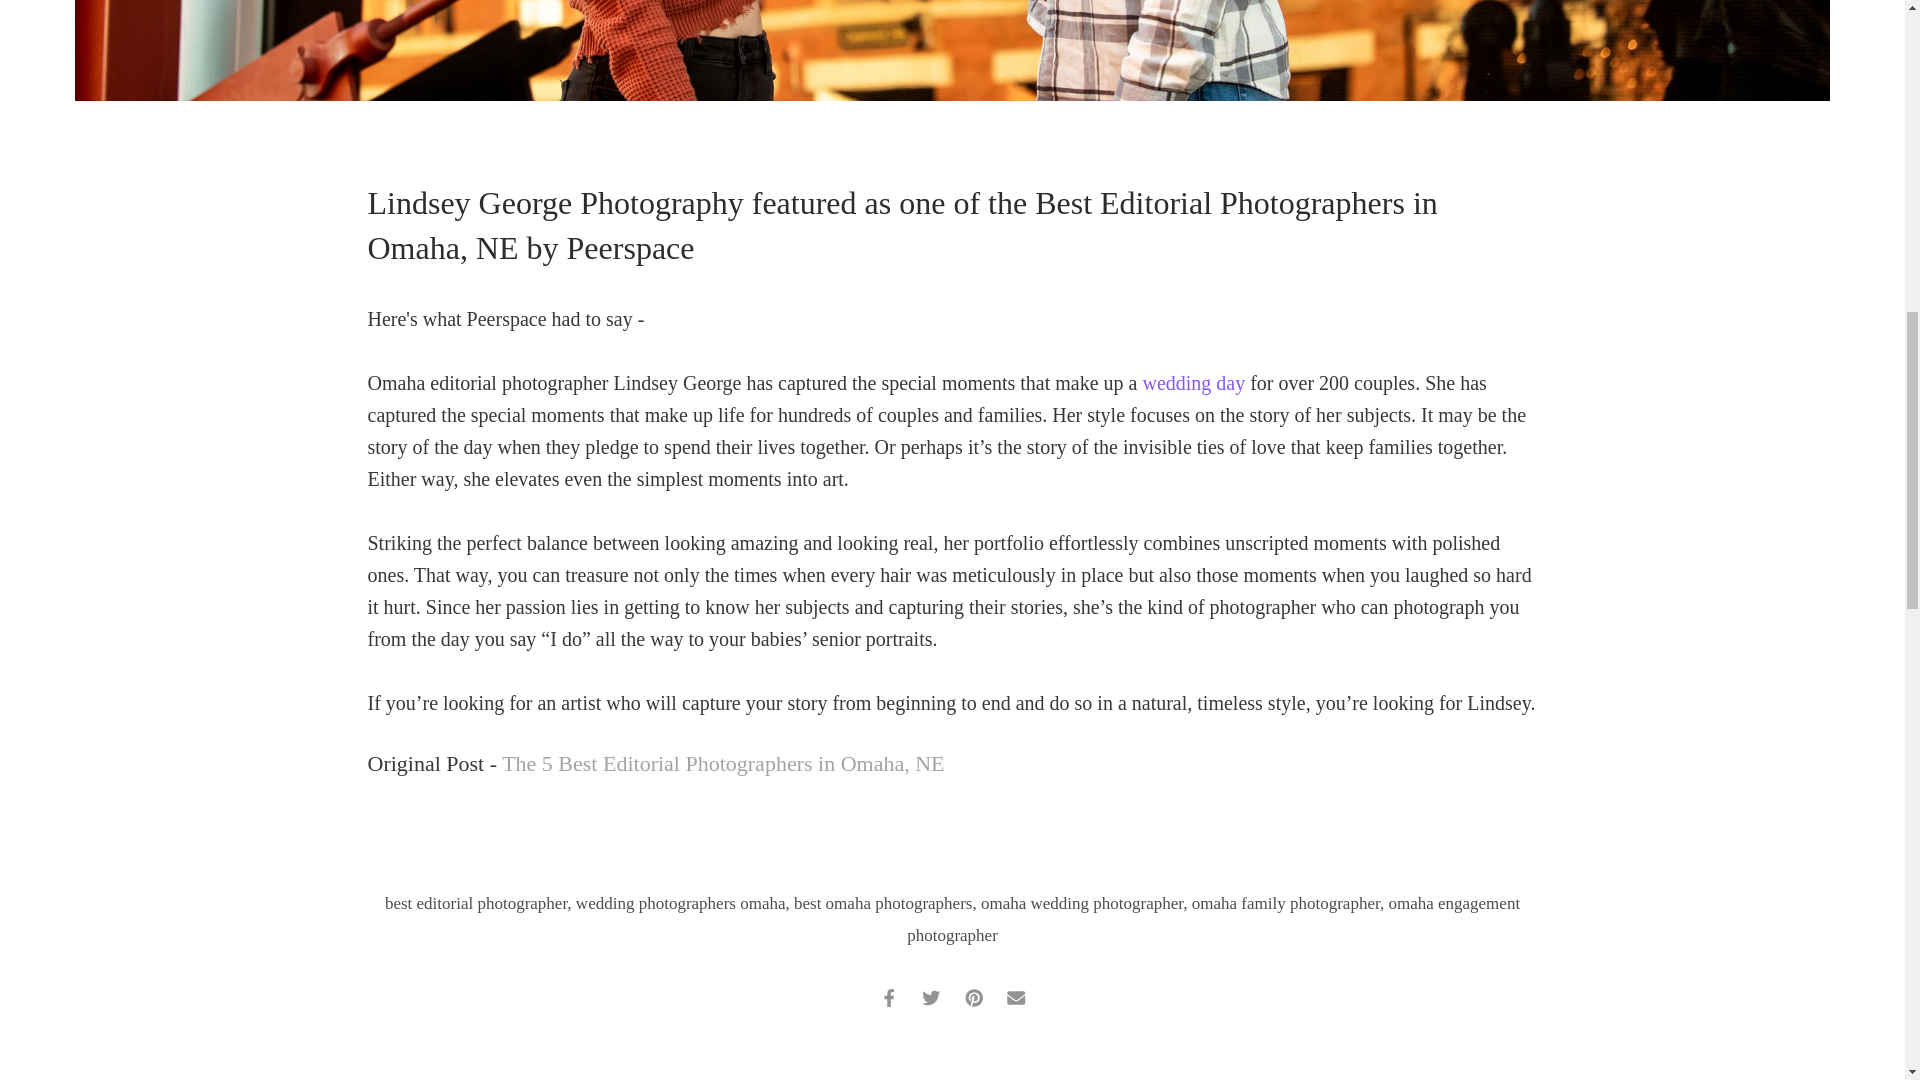  Describe the element at coordinates (1286, 903) in the screenshot. I see `omaha family photographer` at that location.